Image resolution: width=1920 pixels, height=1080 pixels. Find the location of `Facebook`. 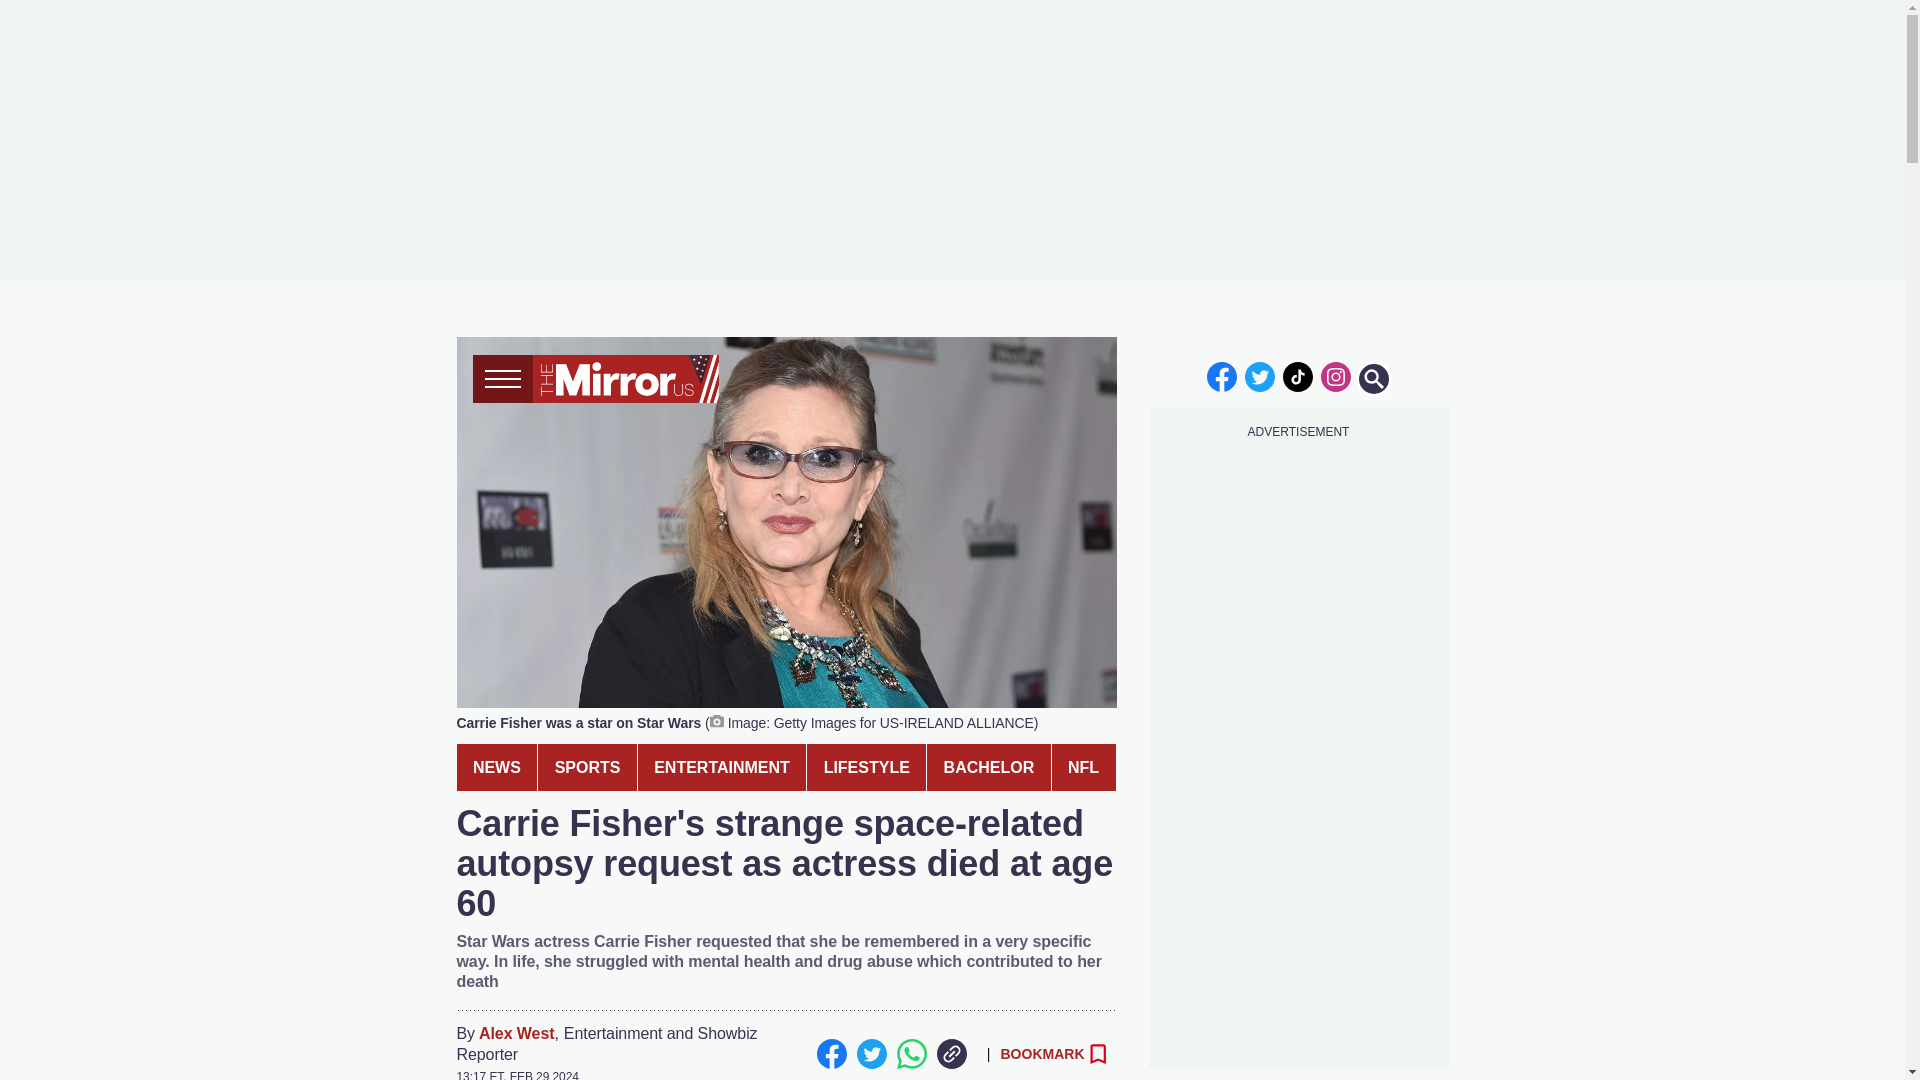

Facebook is located at coordinates (831, 1054).